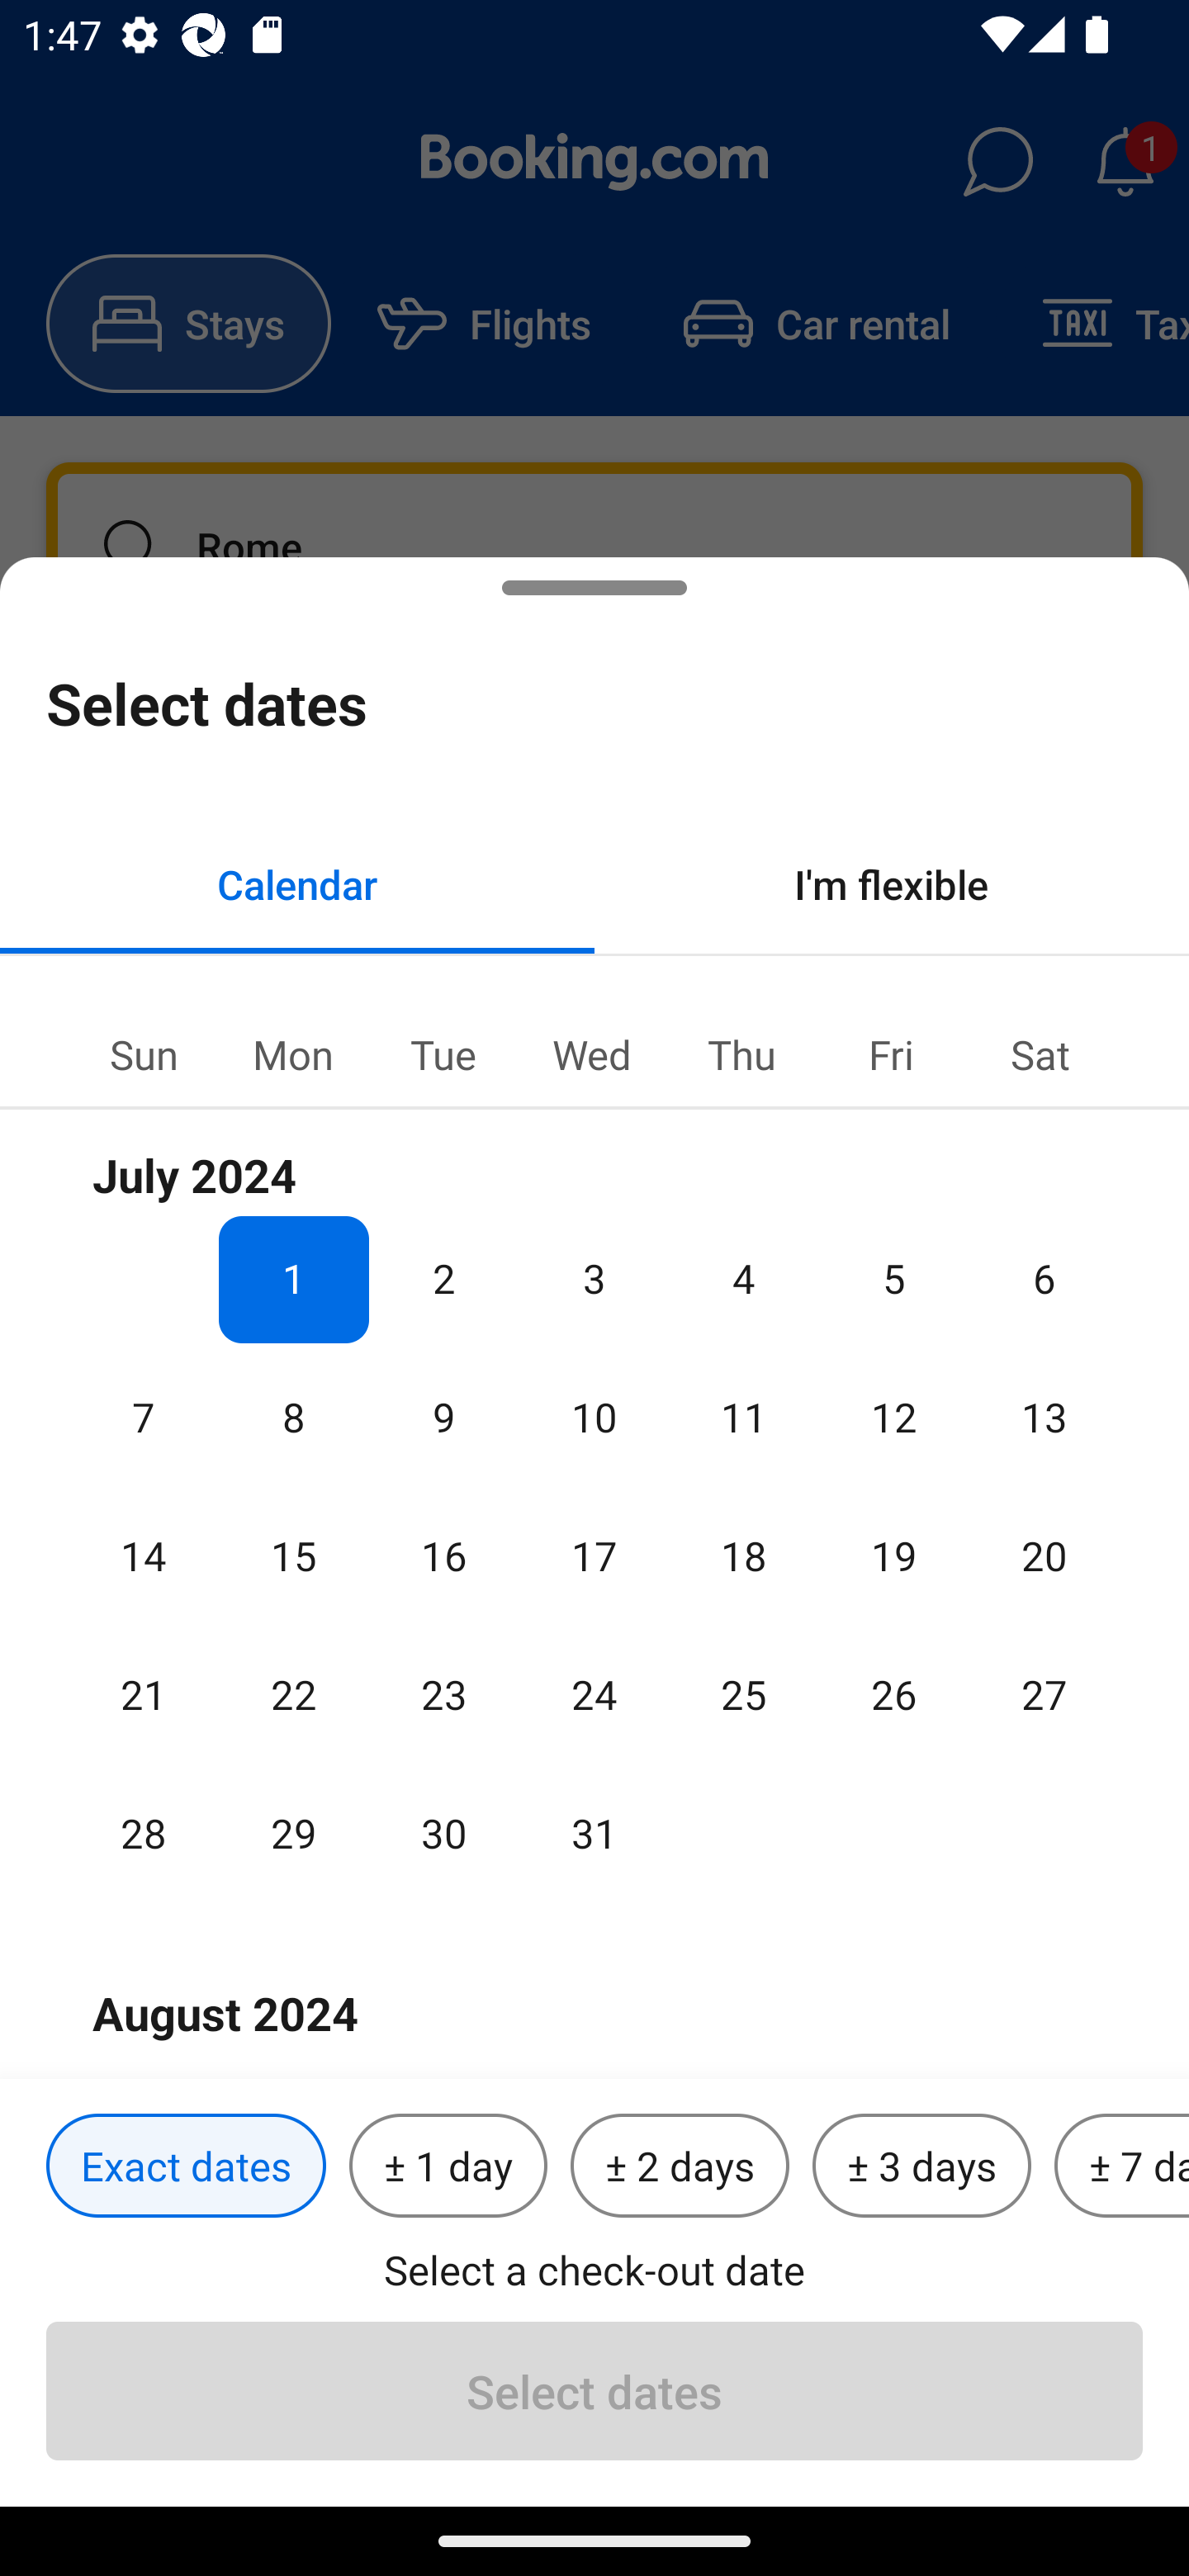  I want to click on ± 3 days, so click(921, 2166).